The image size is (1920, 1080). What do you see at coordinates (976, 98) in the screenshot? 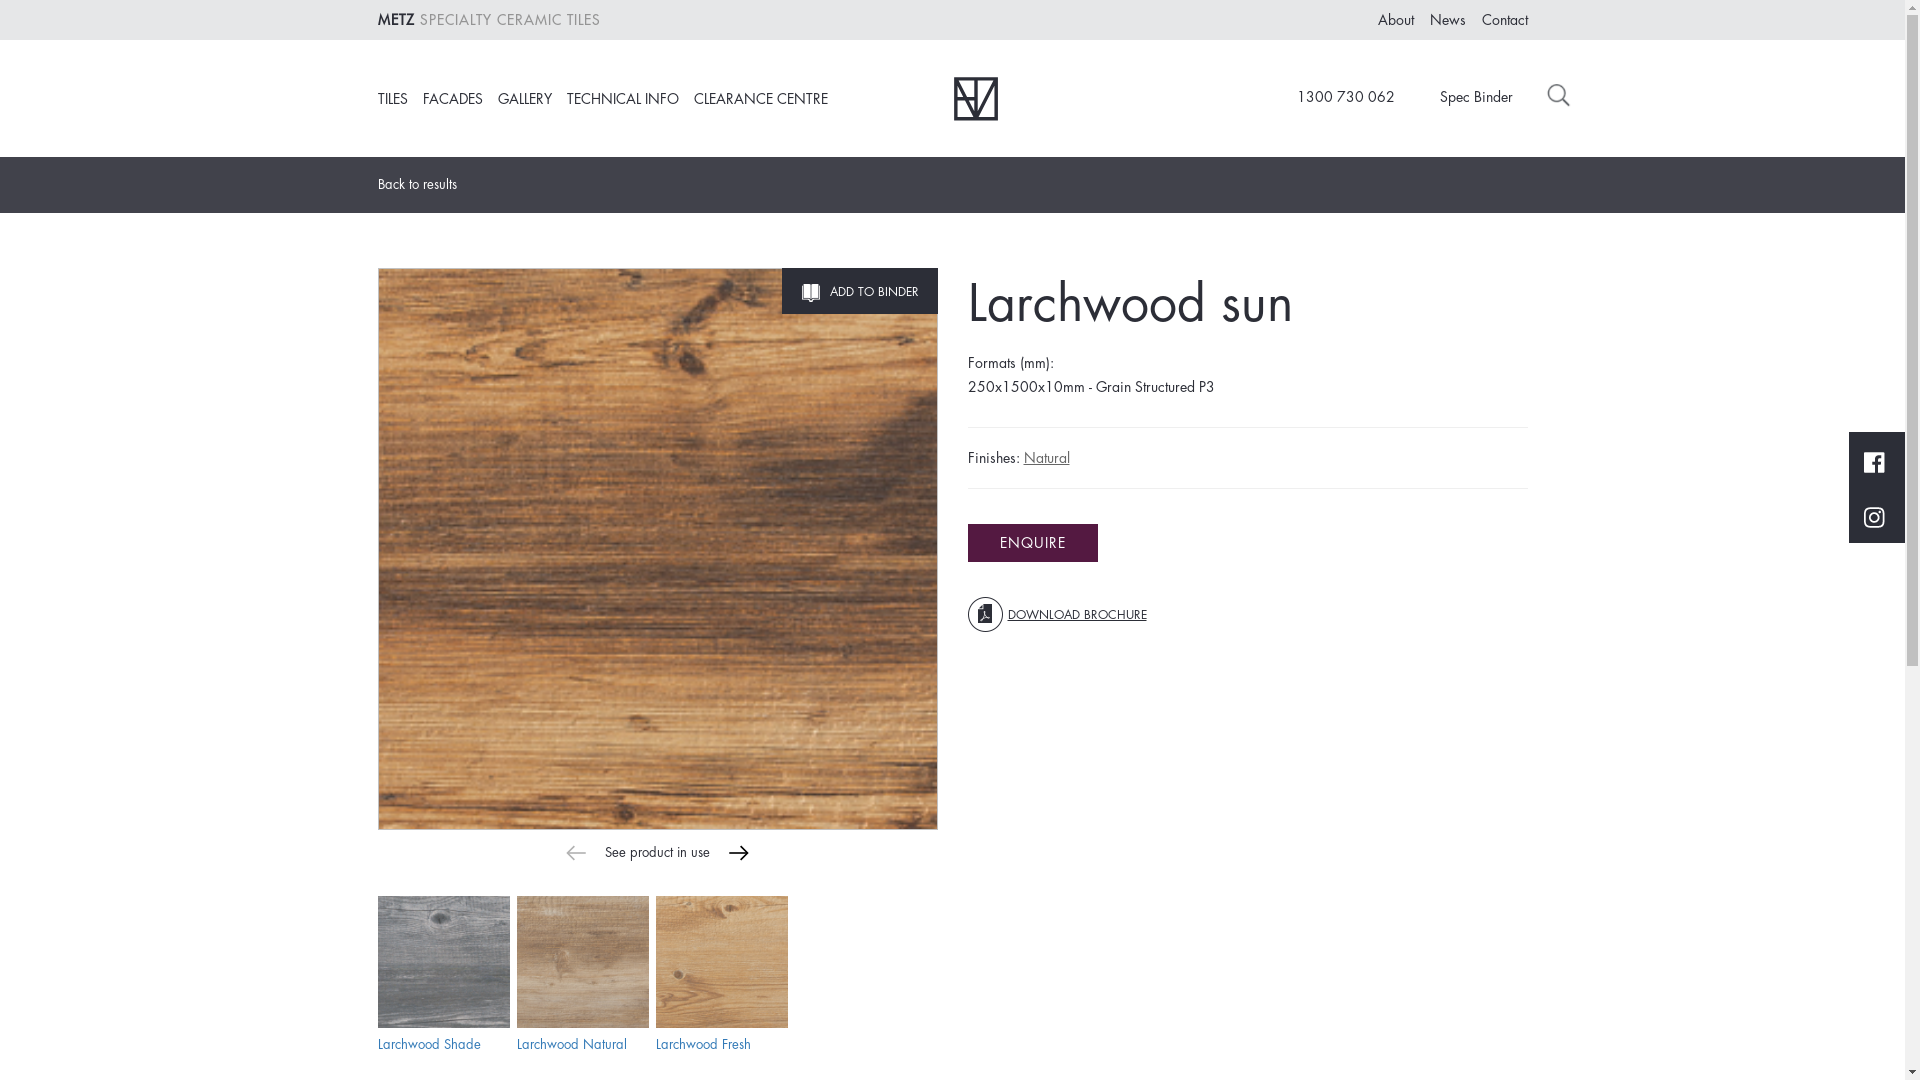
I see `metz specialty ceramic tiles` at bounding box center [976, 98].